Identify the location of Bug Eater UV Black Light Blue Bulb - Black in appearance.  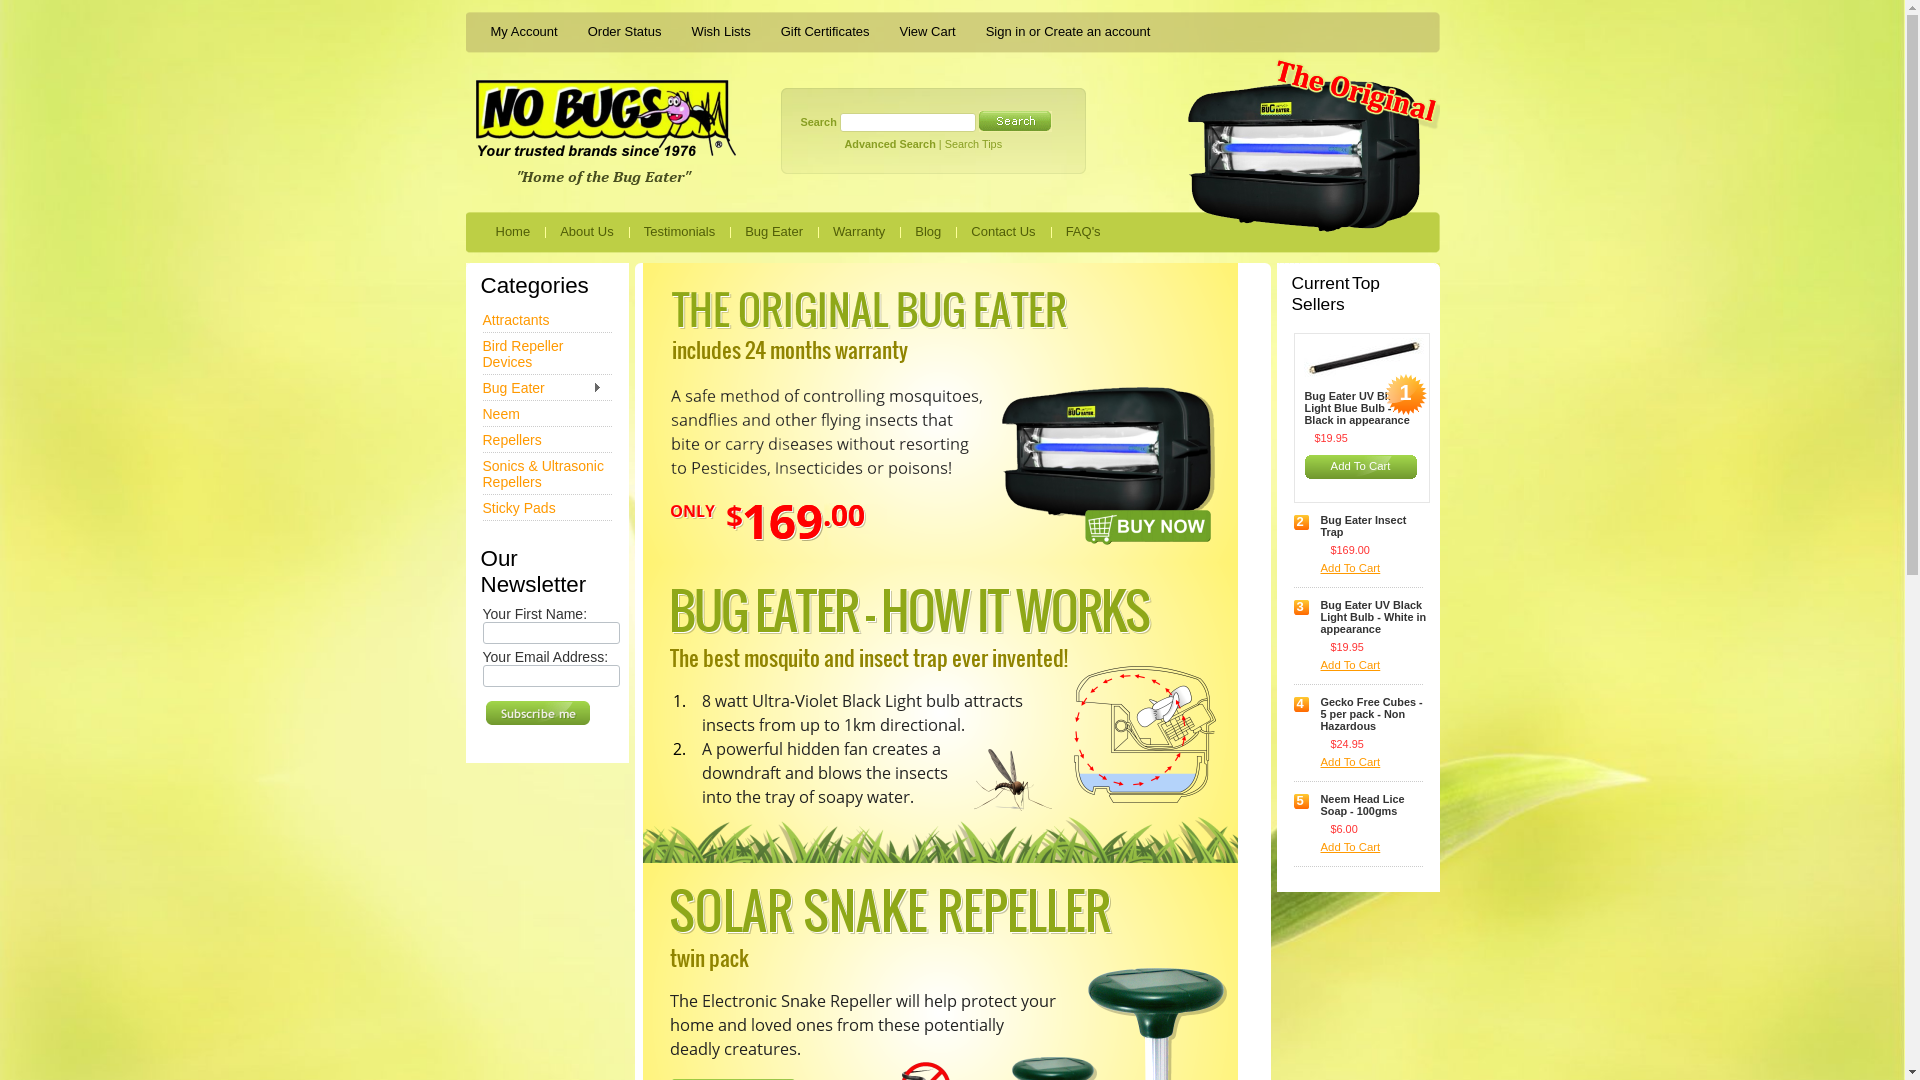
(1359, 410).